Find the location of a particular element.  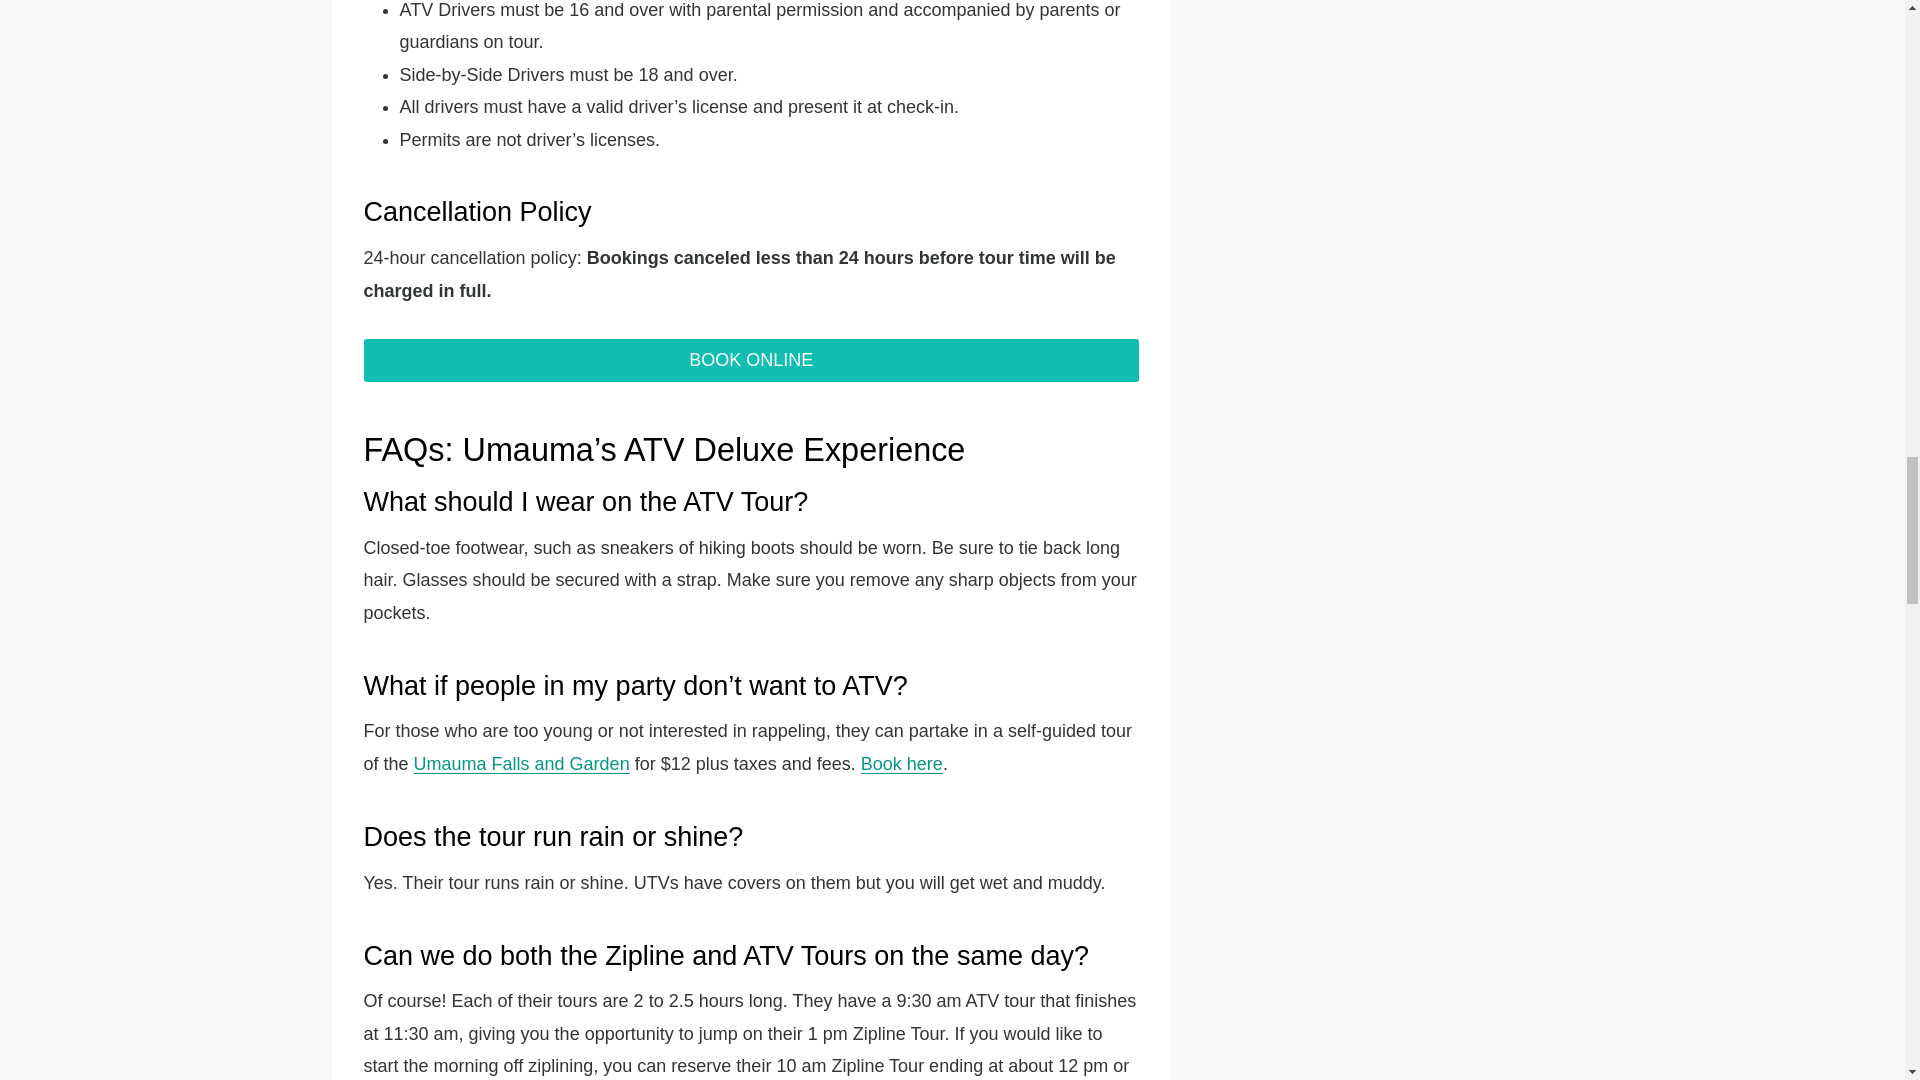

Umauma Falls and Garden is located at coordinates (522, 764).